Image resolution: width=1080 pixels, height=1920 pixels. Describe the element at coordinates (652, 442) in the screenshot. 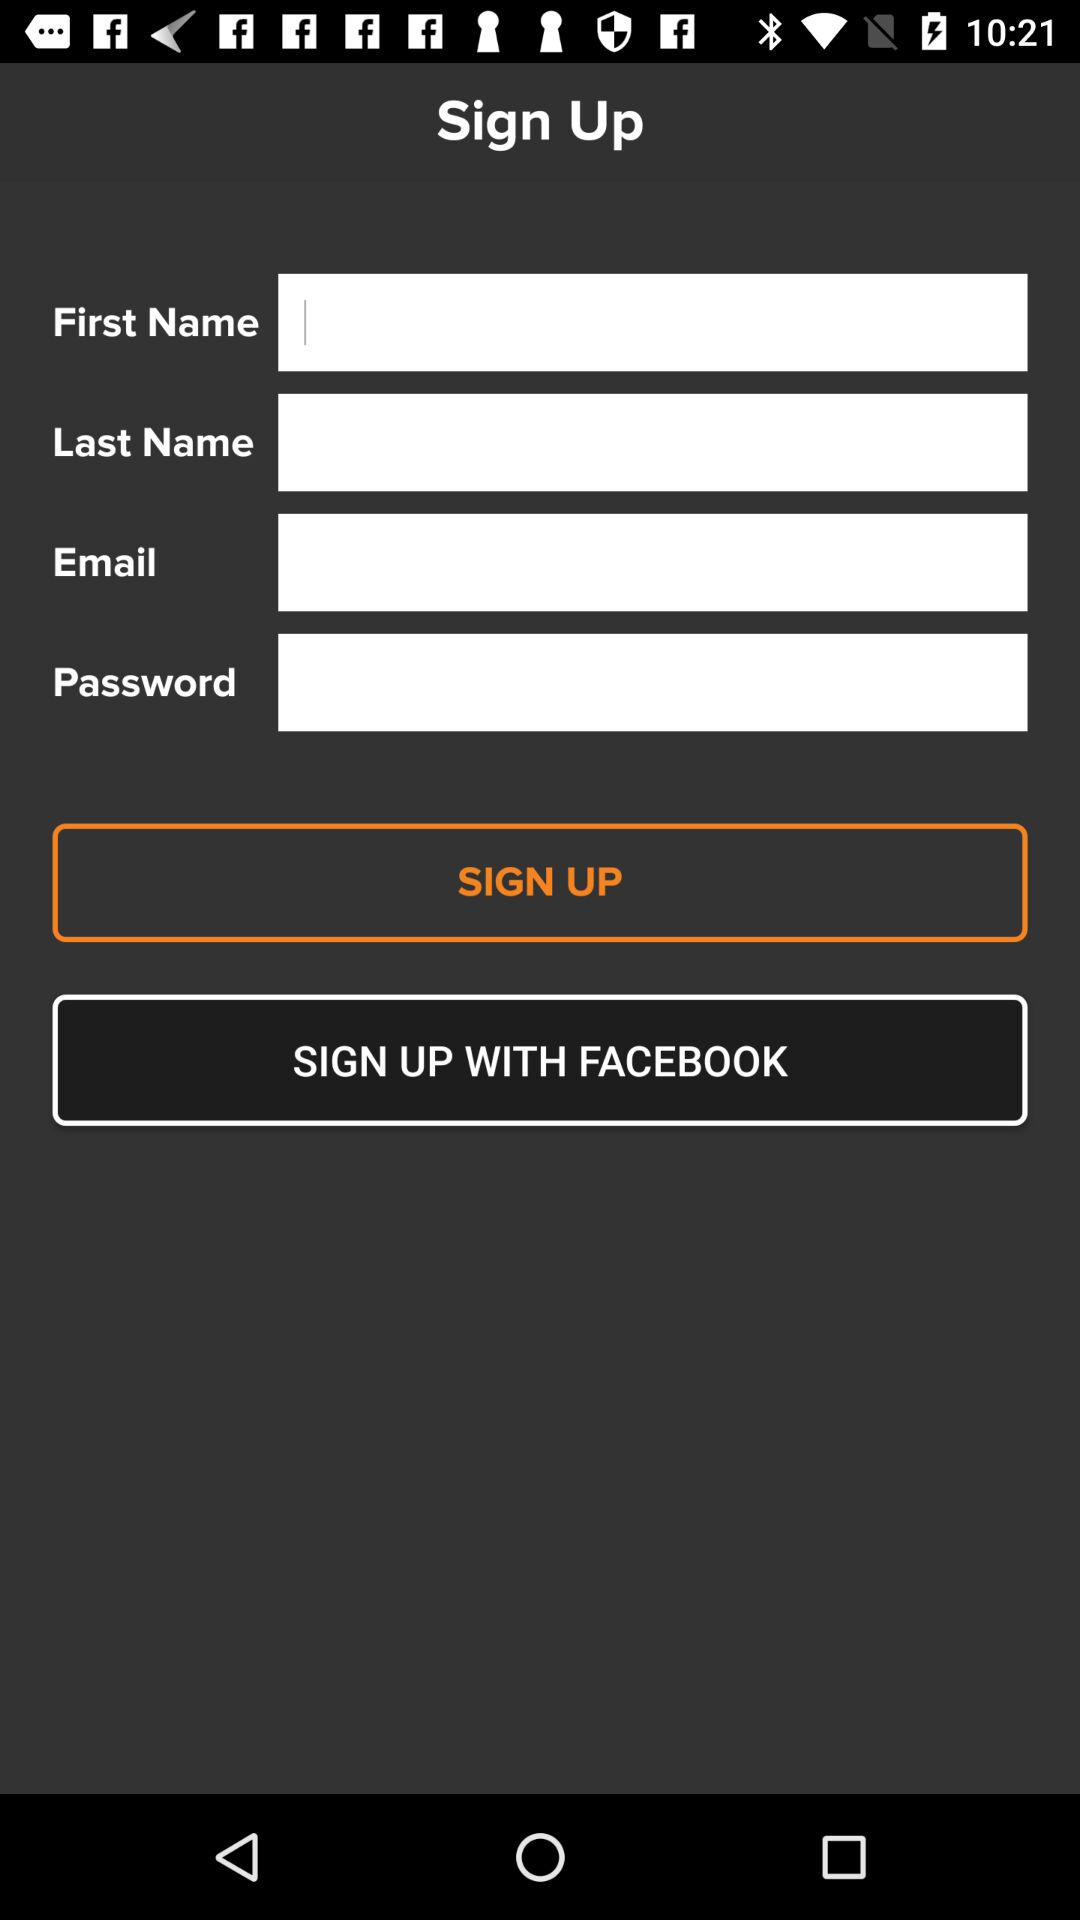

I see `enter text` at that location.